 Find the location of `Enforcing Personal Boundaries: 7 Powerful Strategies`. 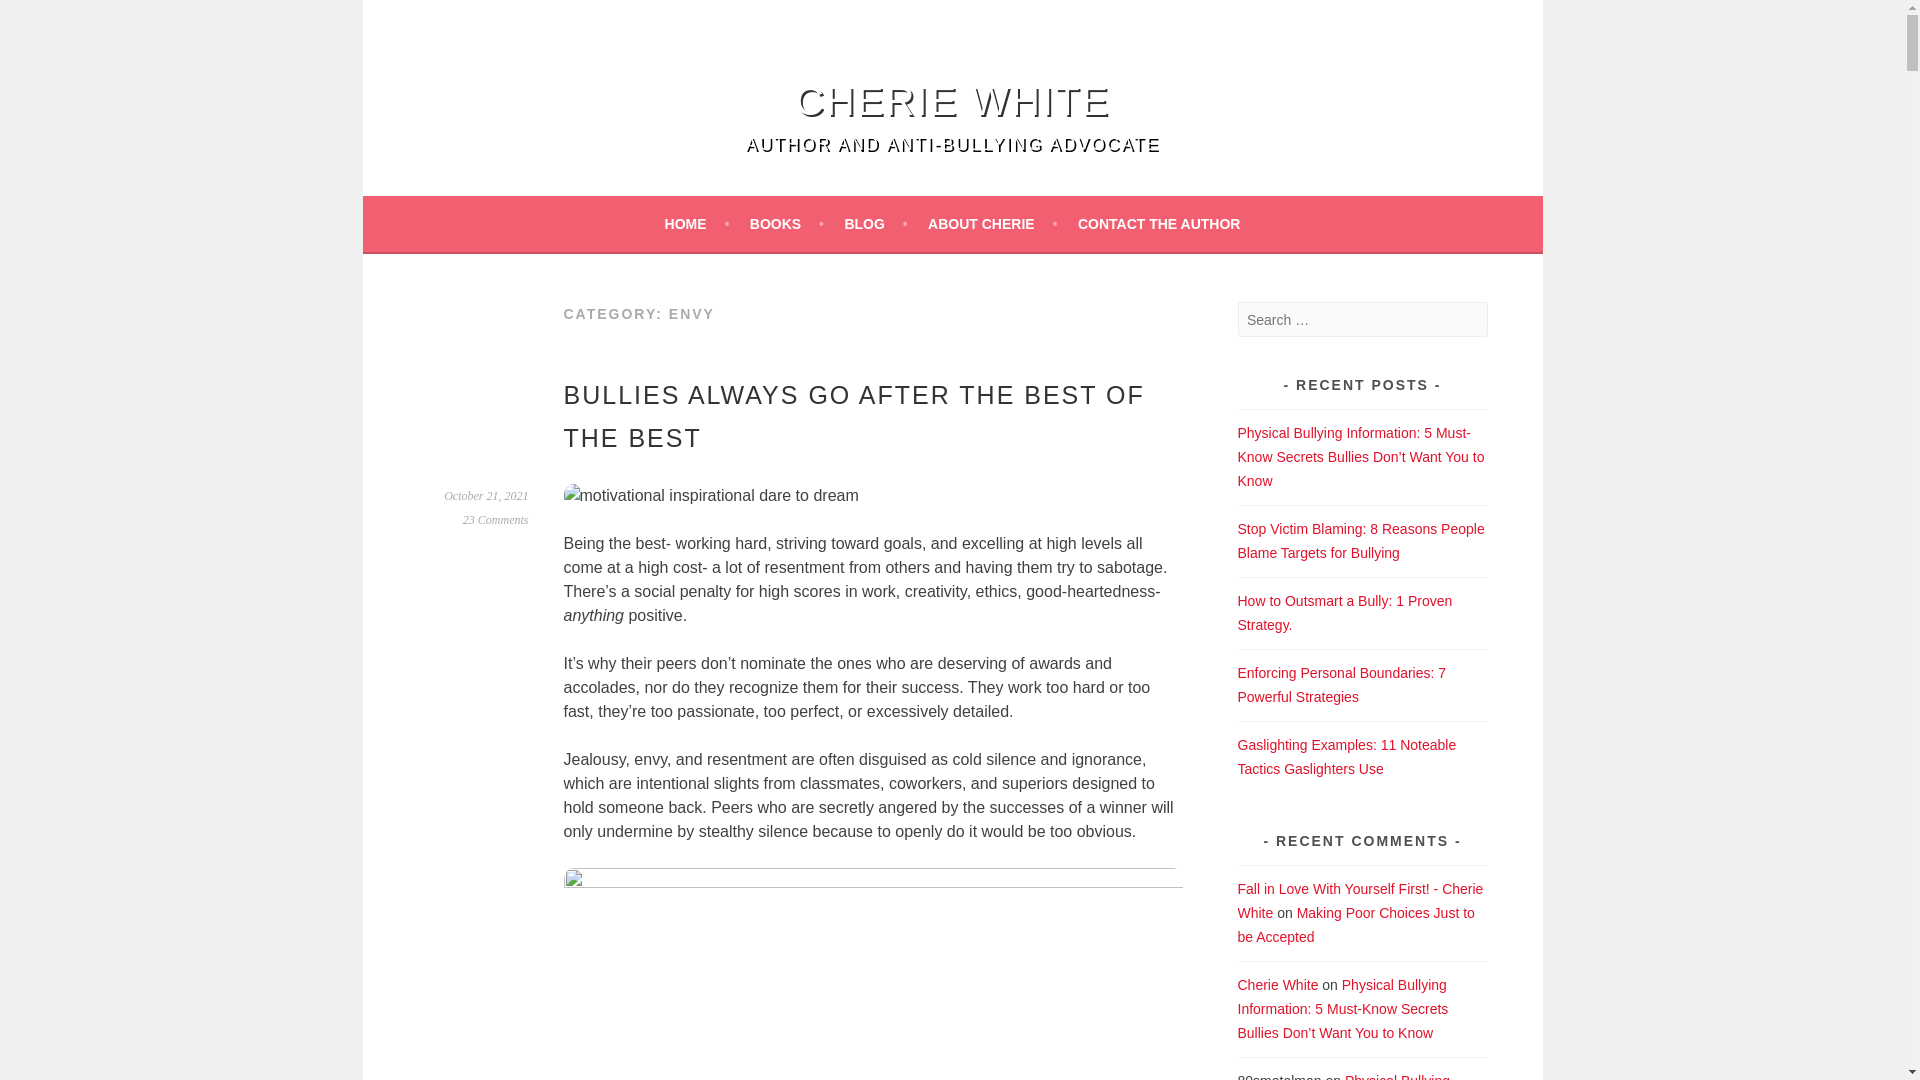

Enforcing Personal Boundaries: 7 Powerful Strategies is located at coordinates (1342, 685).